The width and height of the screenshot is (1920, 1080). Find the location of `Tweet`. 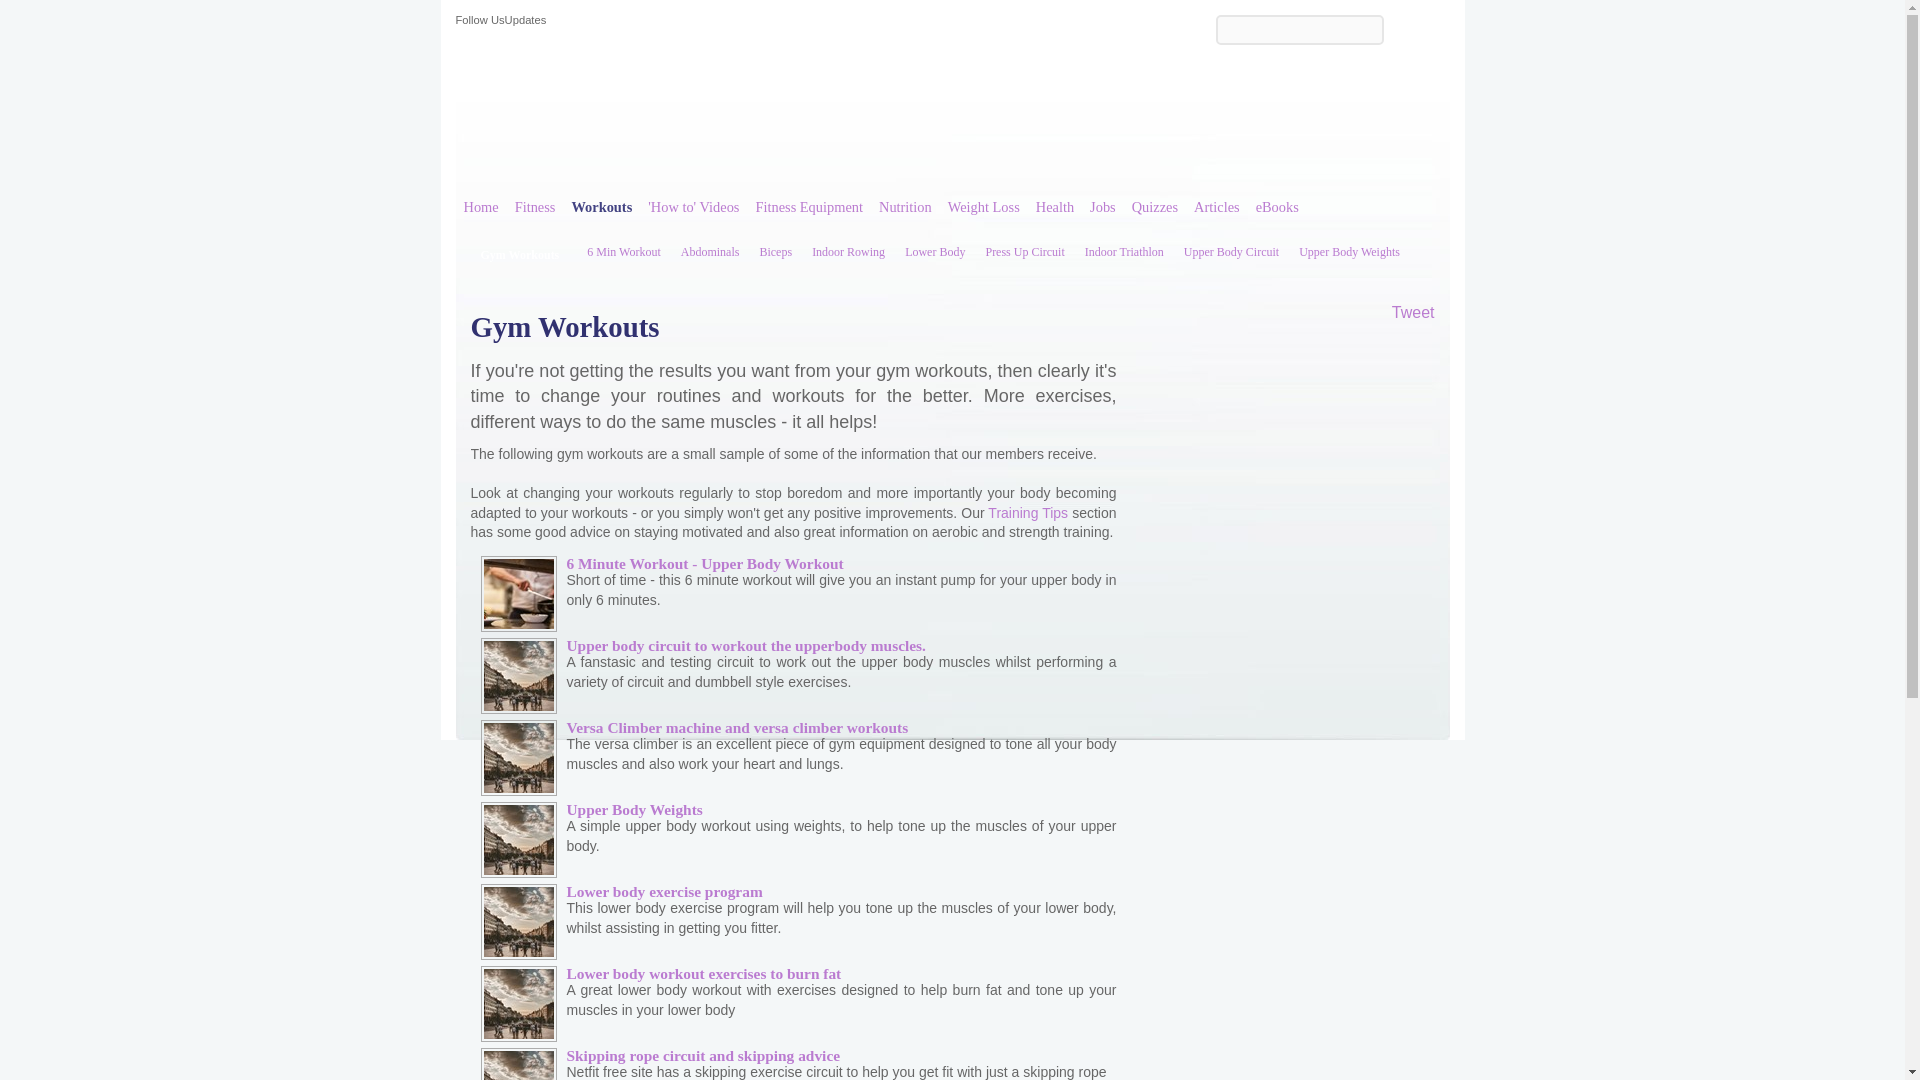

Tweet is located at coordinates (1413, 312).